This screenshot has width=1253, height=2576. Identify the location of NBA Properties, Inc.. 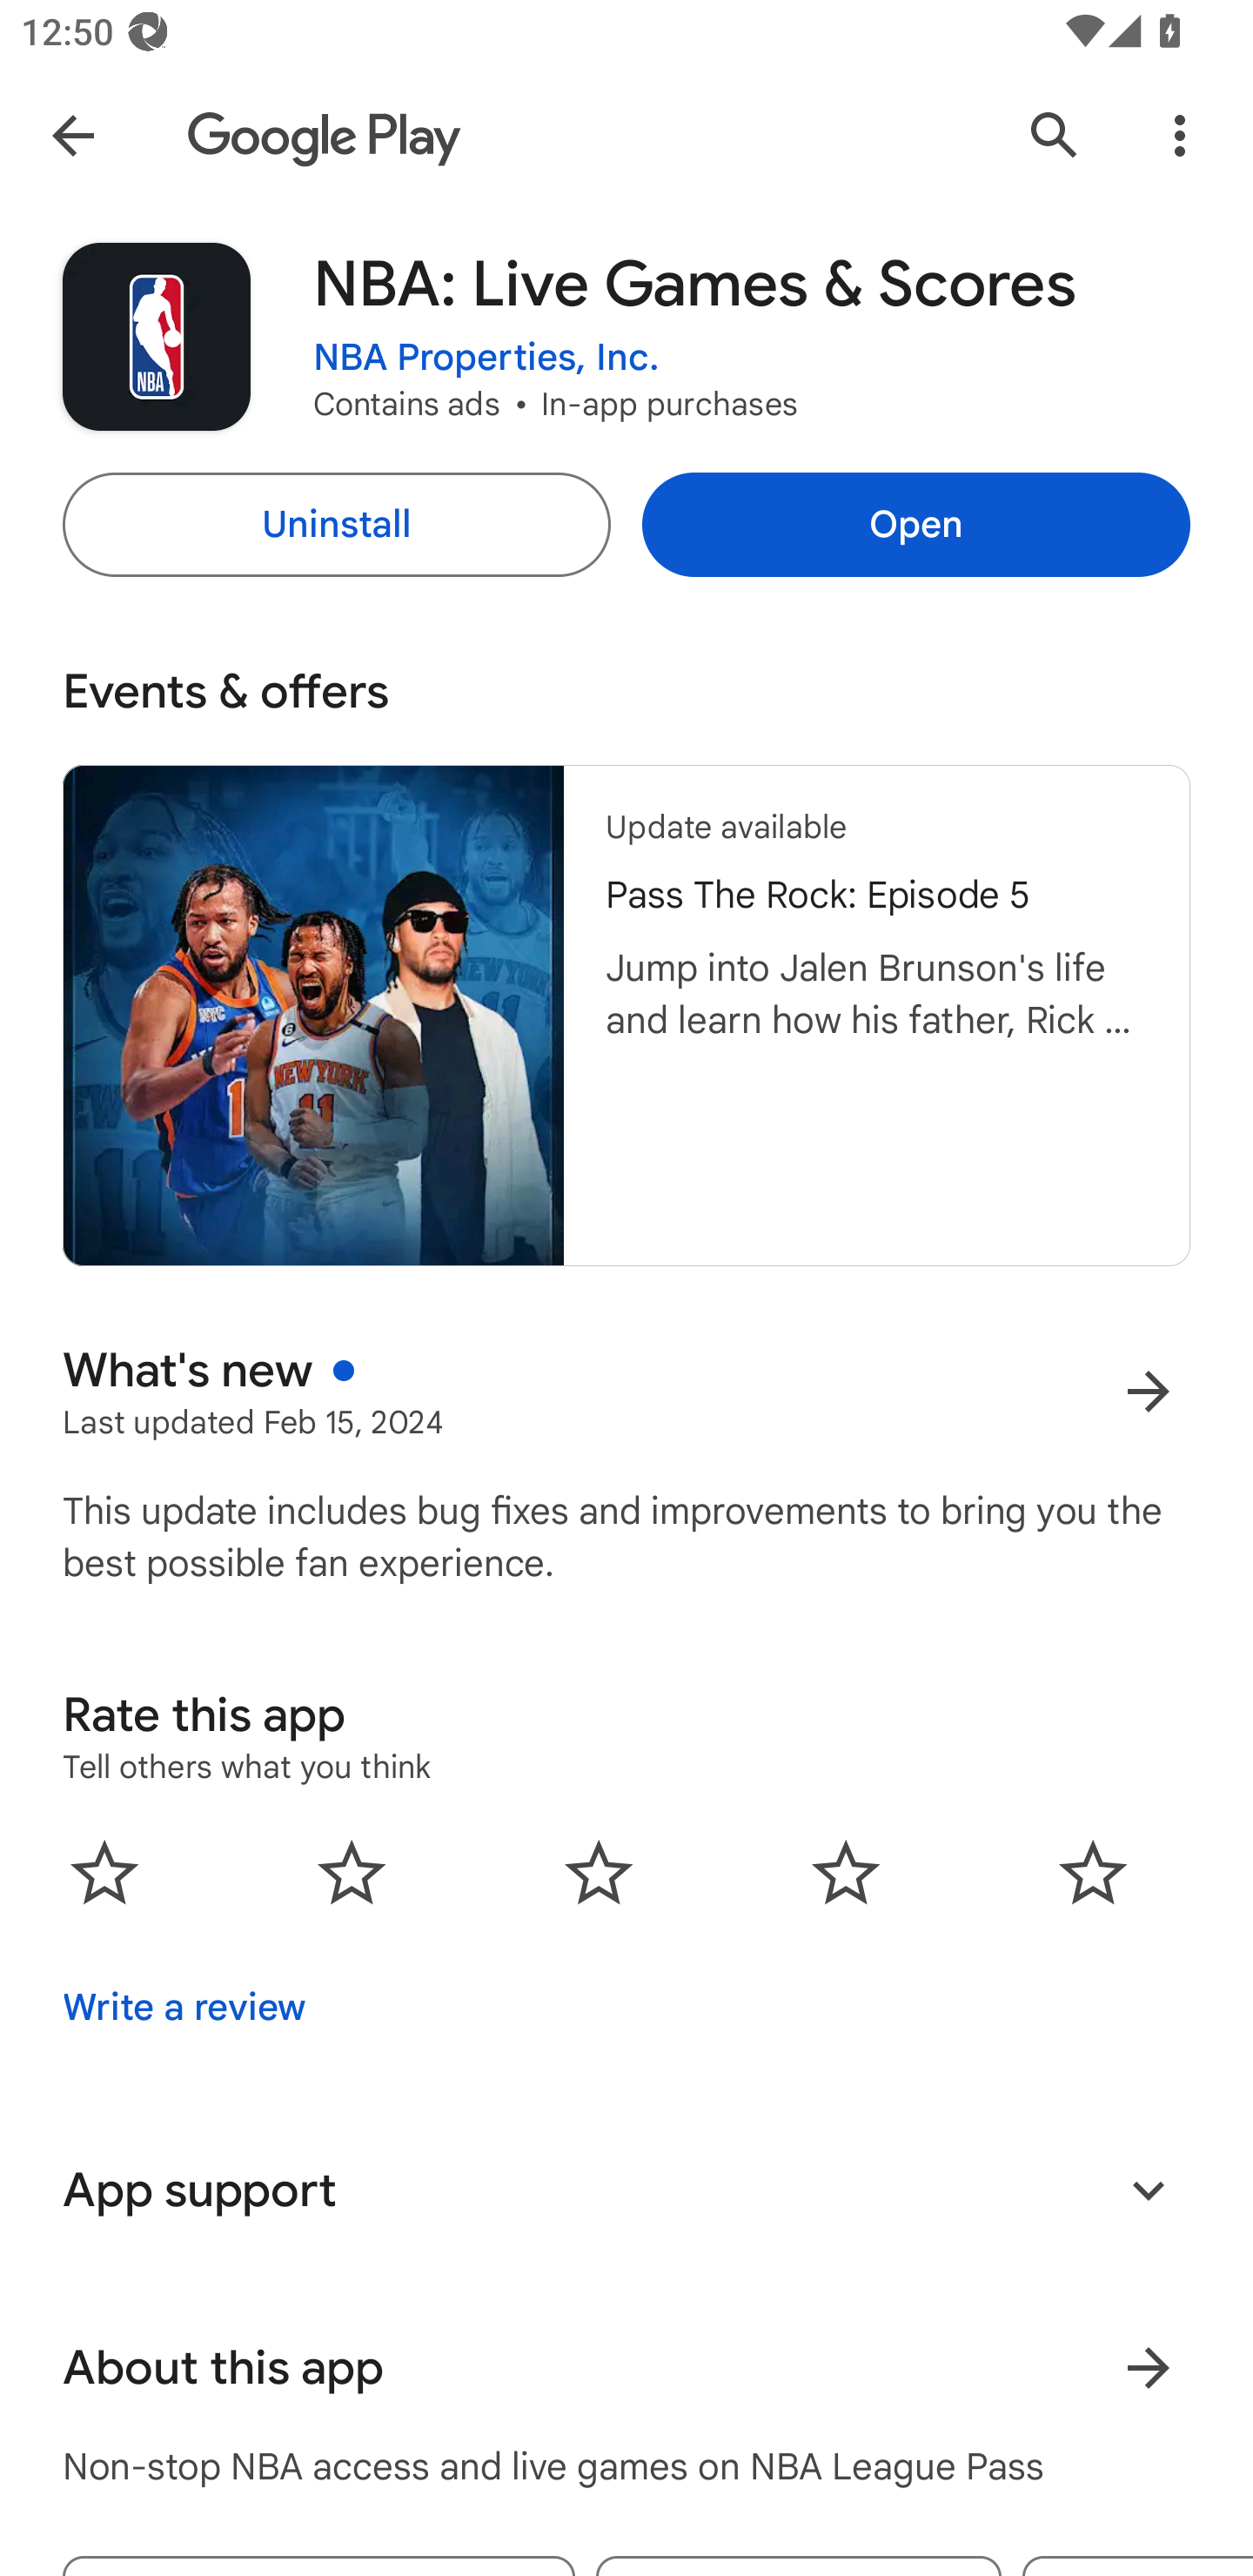
(486, 358).